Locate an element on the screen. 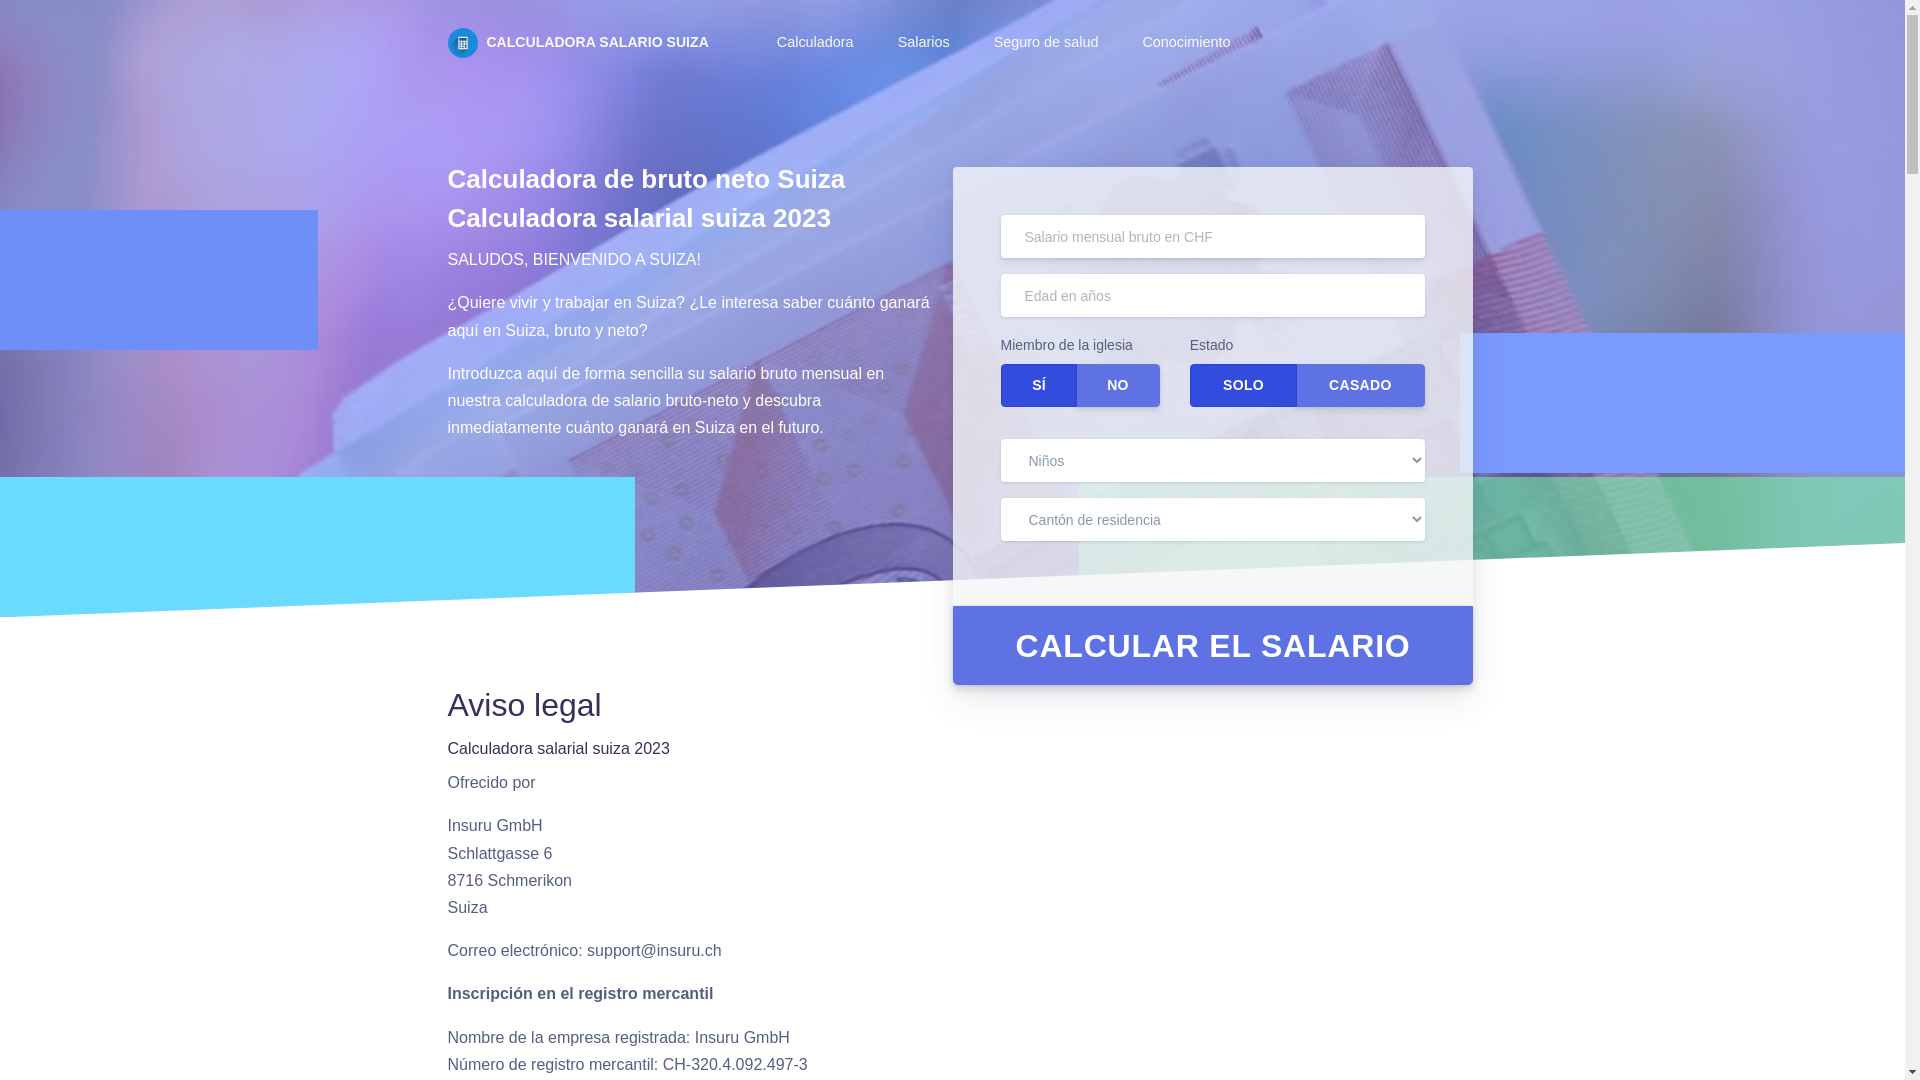 The image size is (1920, 1080). Conocimiento is located at coordinates (1184, 43).